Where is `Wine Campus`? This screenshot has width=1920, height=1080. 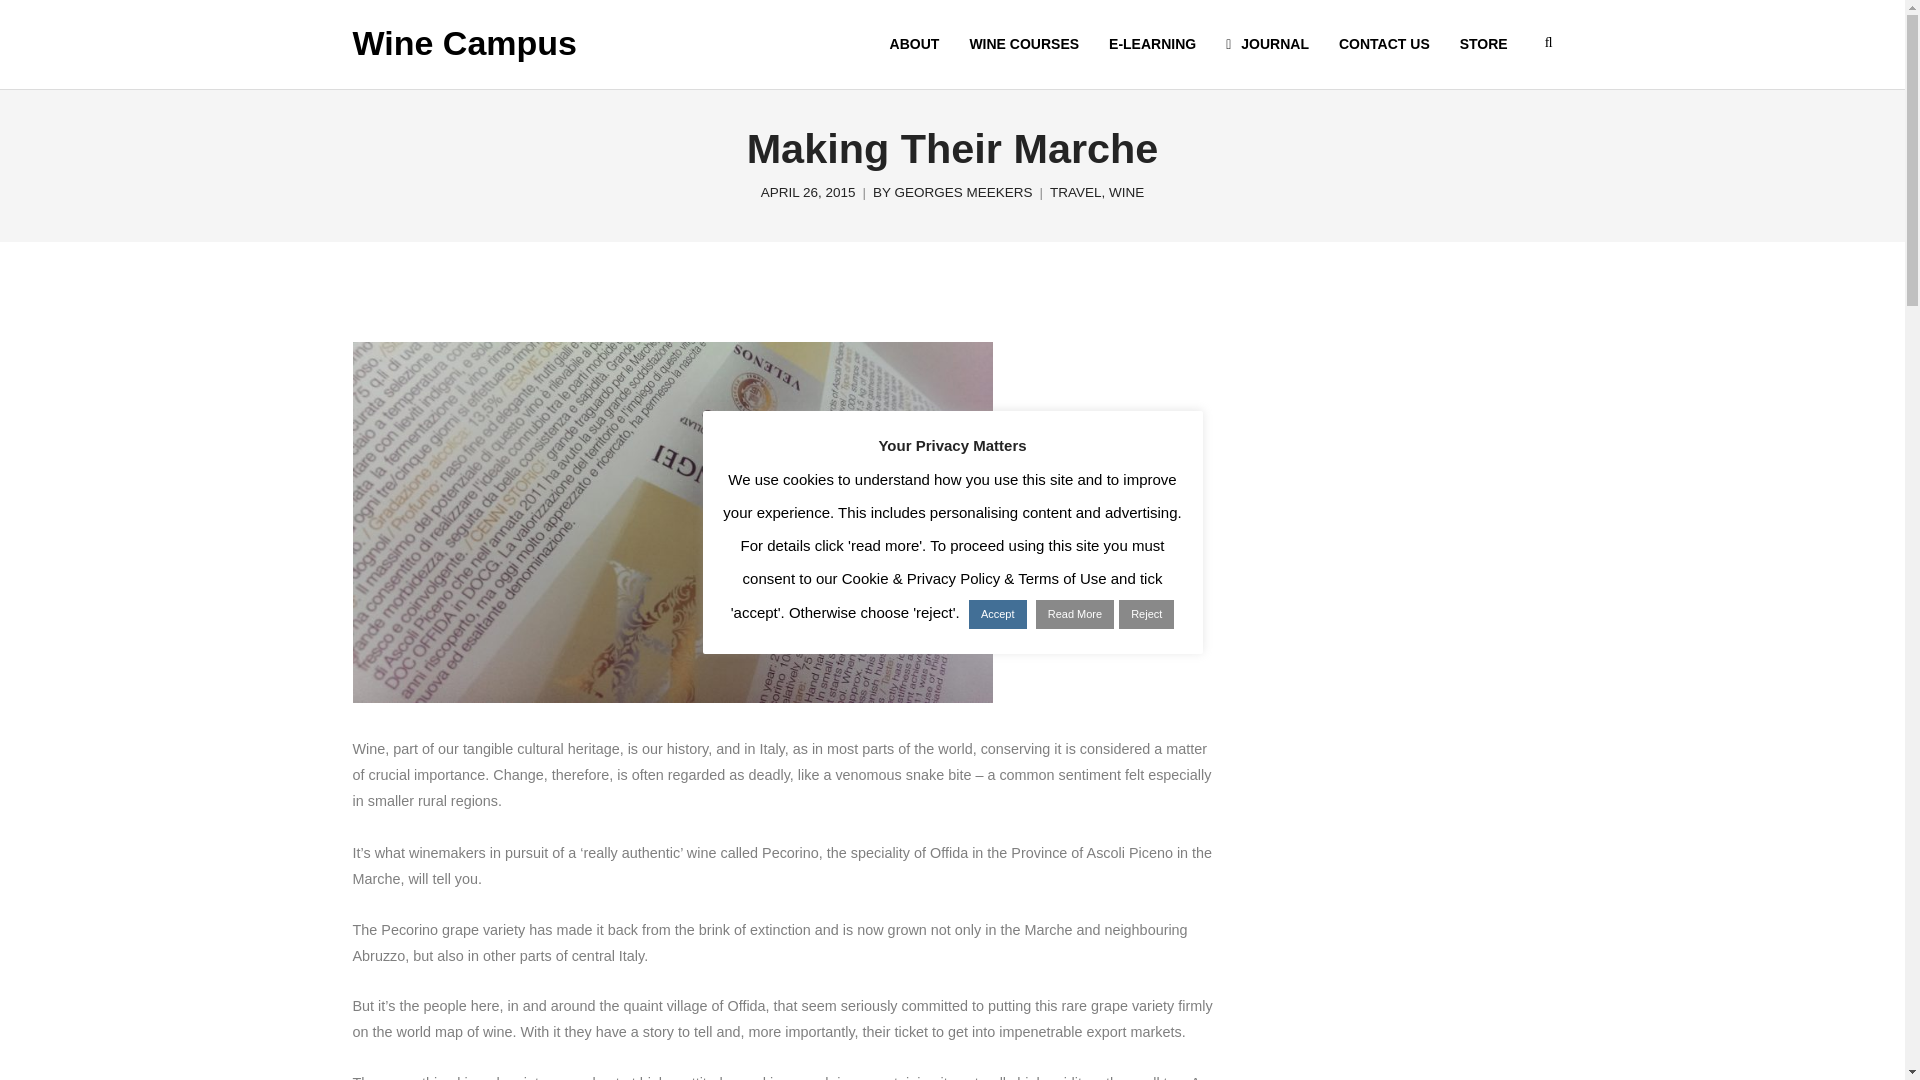
Wine Campus is located at coordinates (464, 44).